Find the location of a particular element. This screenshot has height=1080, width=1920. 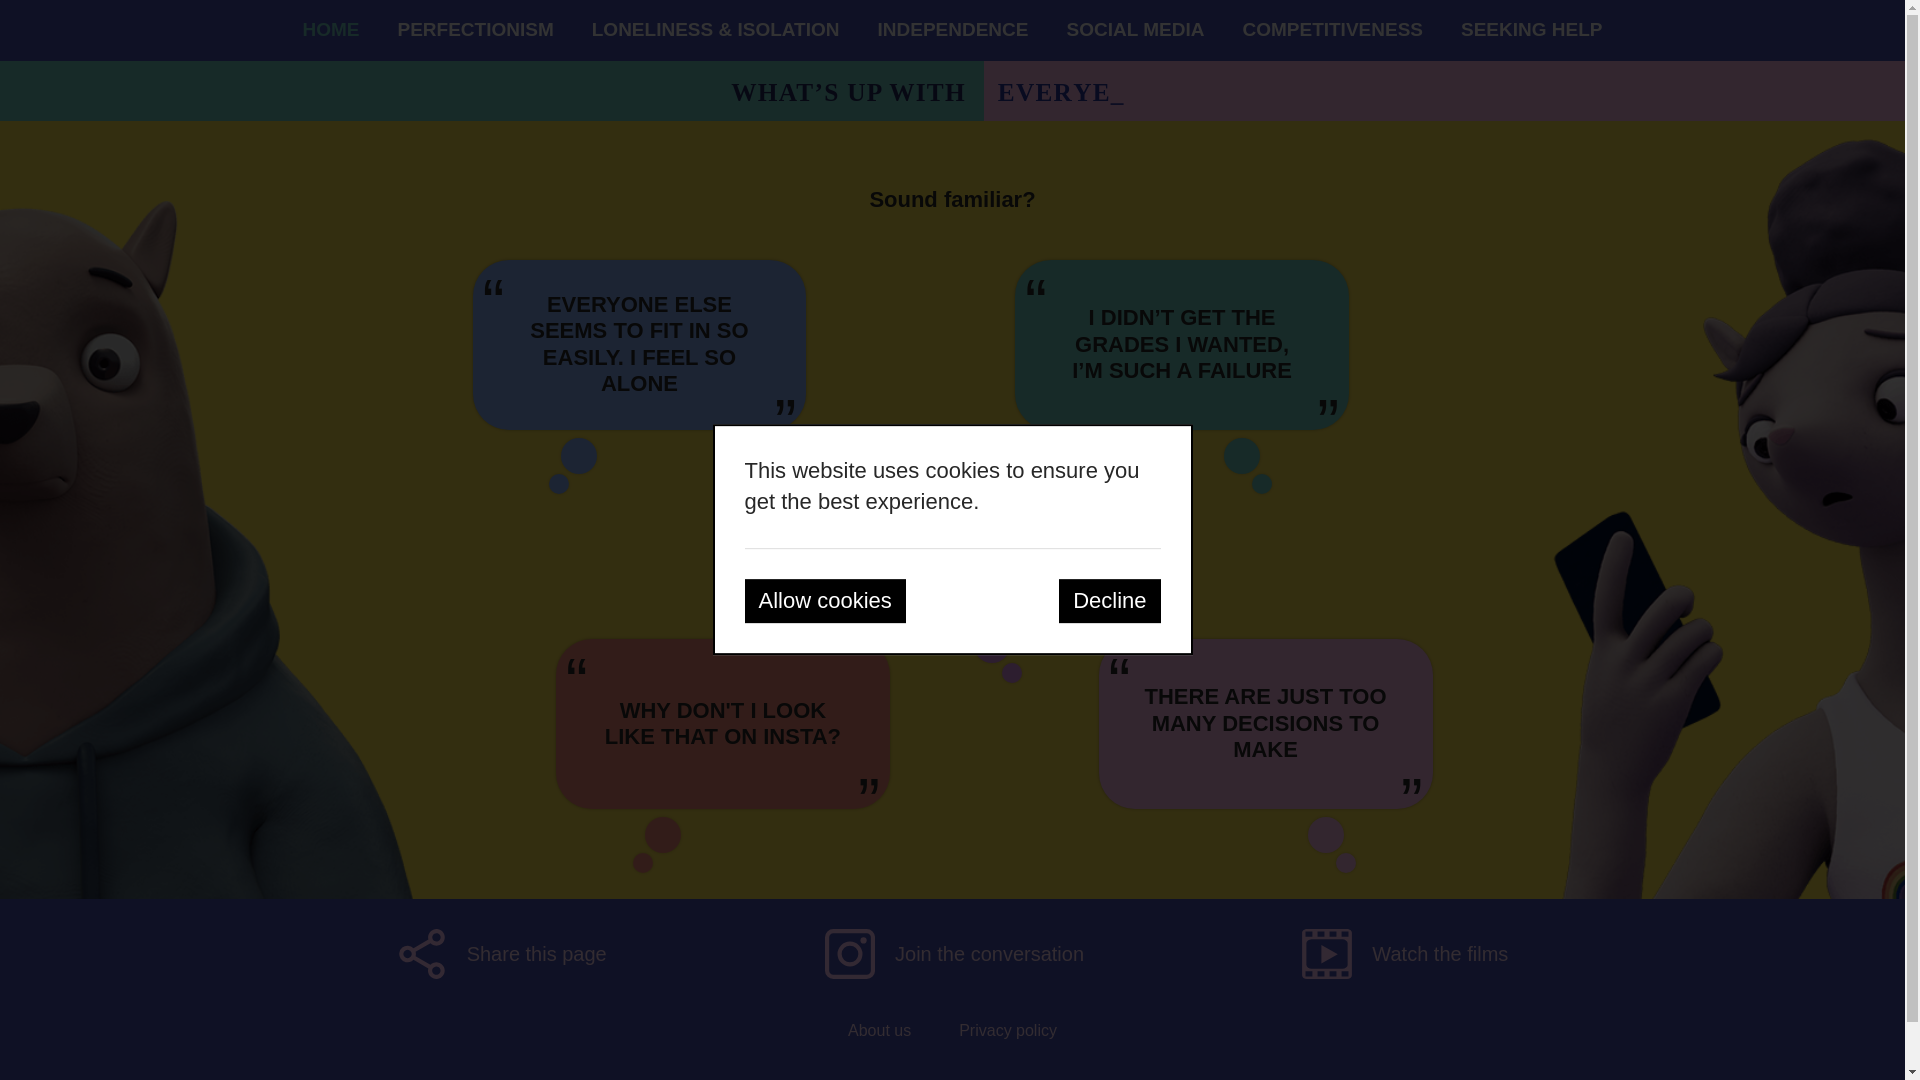

Join the conversation is located at coordinates (954, 953).